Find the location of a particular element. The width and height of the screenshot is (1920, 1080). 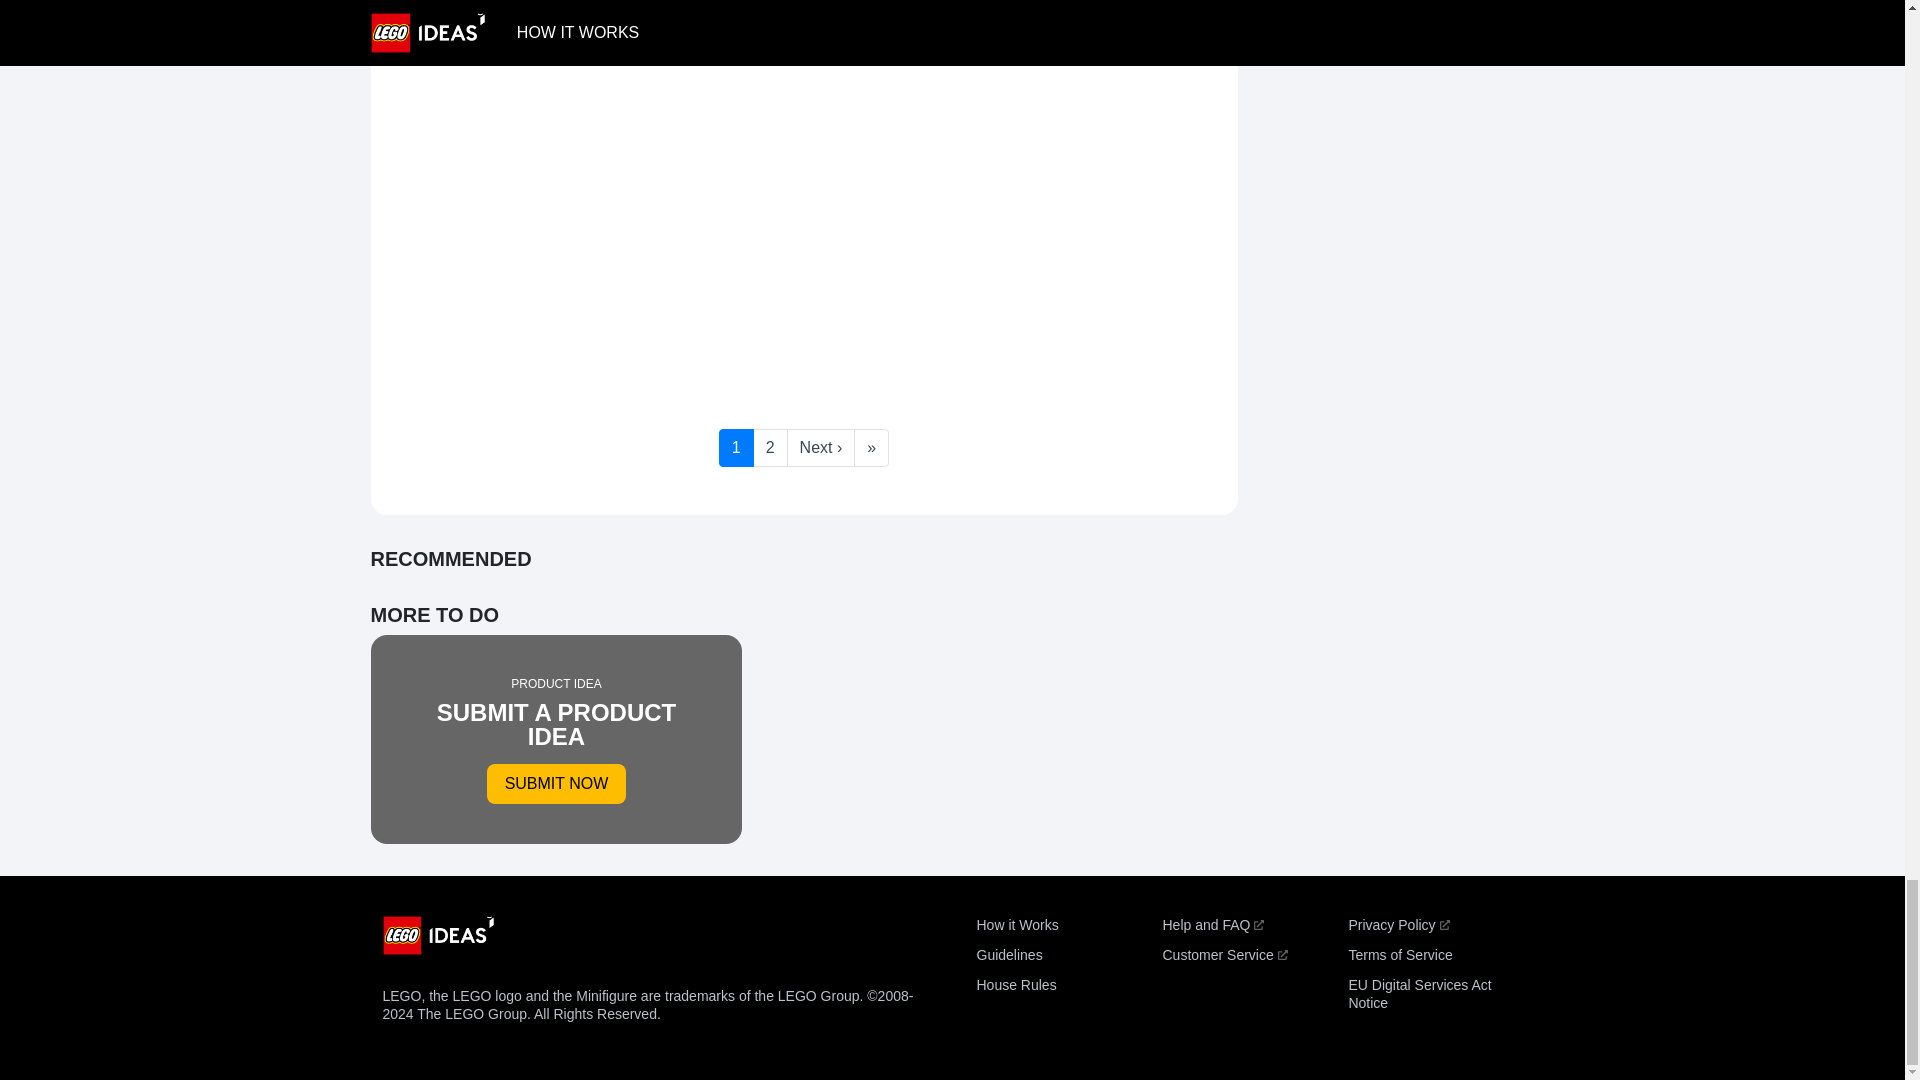

EU Digital Services Act Notice is located at coordinates (1016, 924).